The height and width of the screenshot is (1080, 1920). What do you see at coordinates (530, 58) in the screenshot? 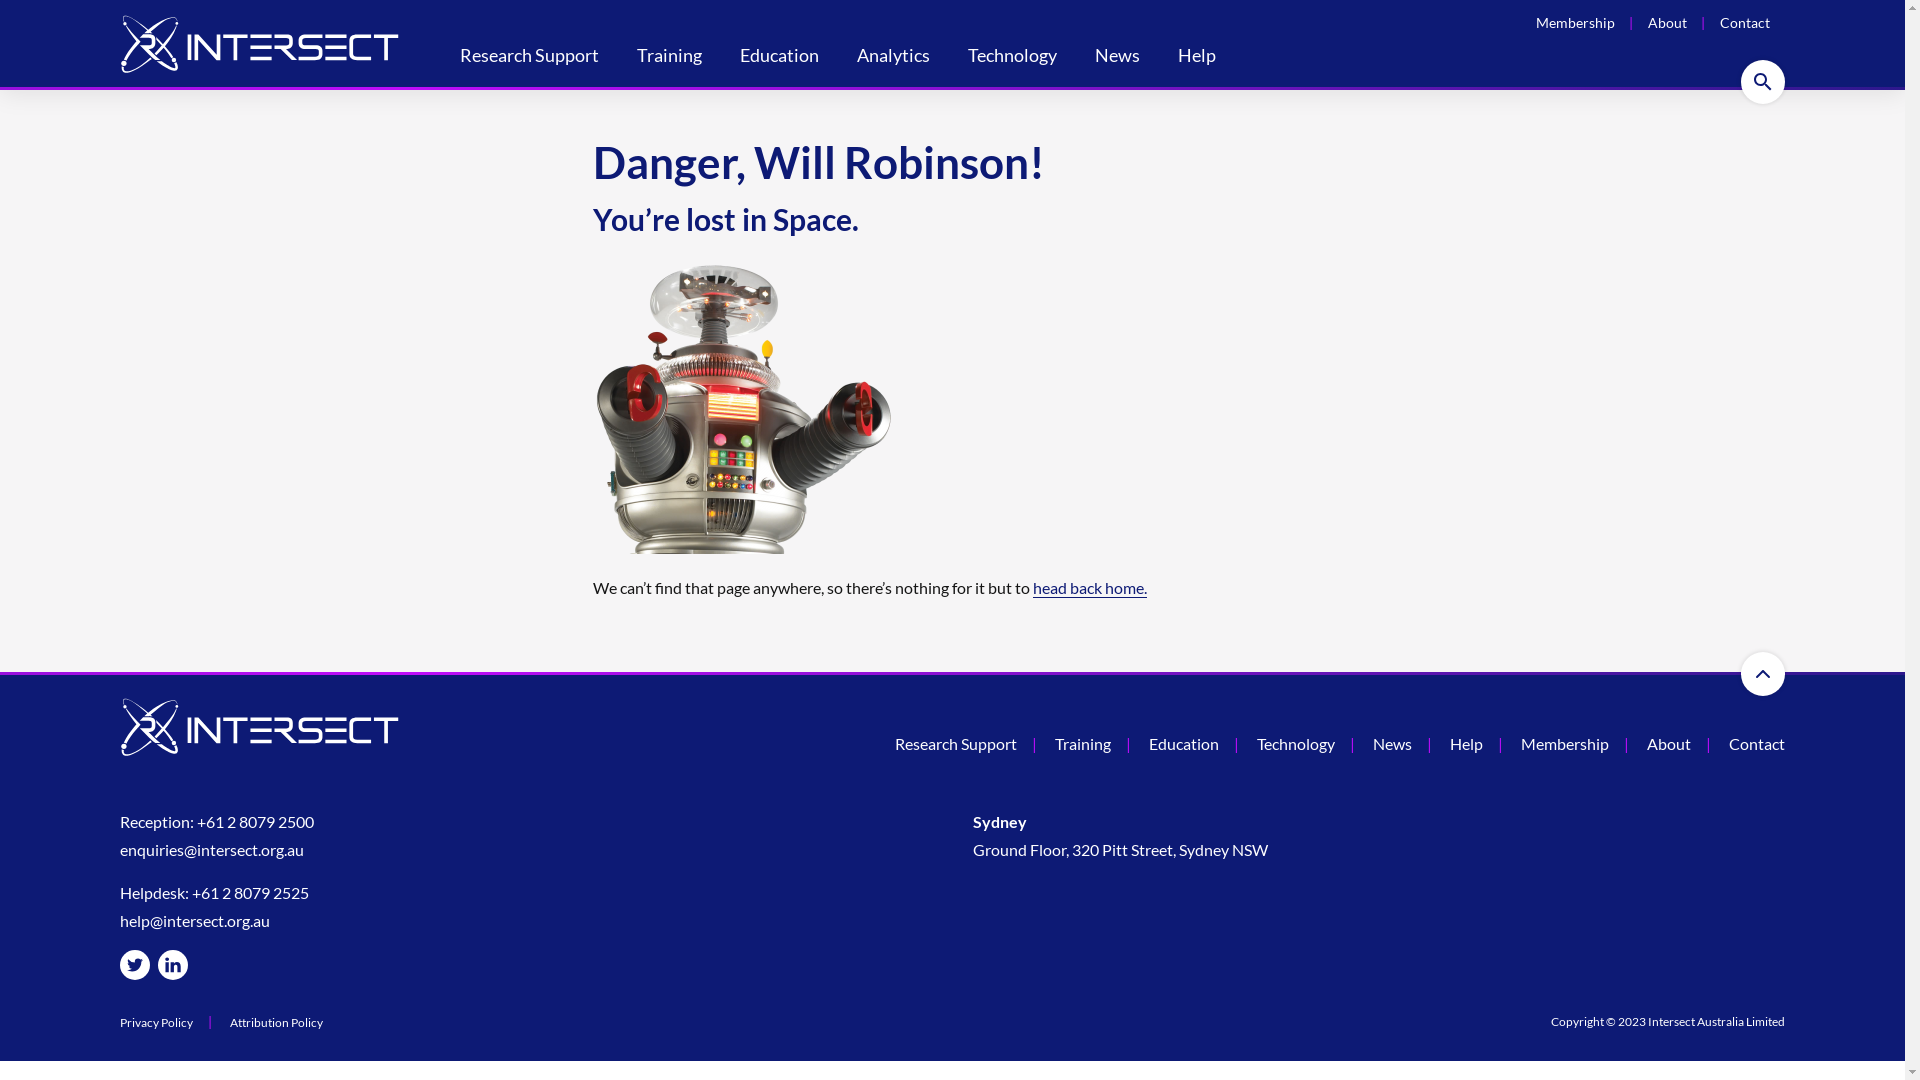
I see `Research Support` at bounding box center [530, 58].